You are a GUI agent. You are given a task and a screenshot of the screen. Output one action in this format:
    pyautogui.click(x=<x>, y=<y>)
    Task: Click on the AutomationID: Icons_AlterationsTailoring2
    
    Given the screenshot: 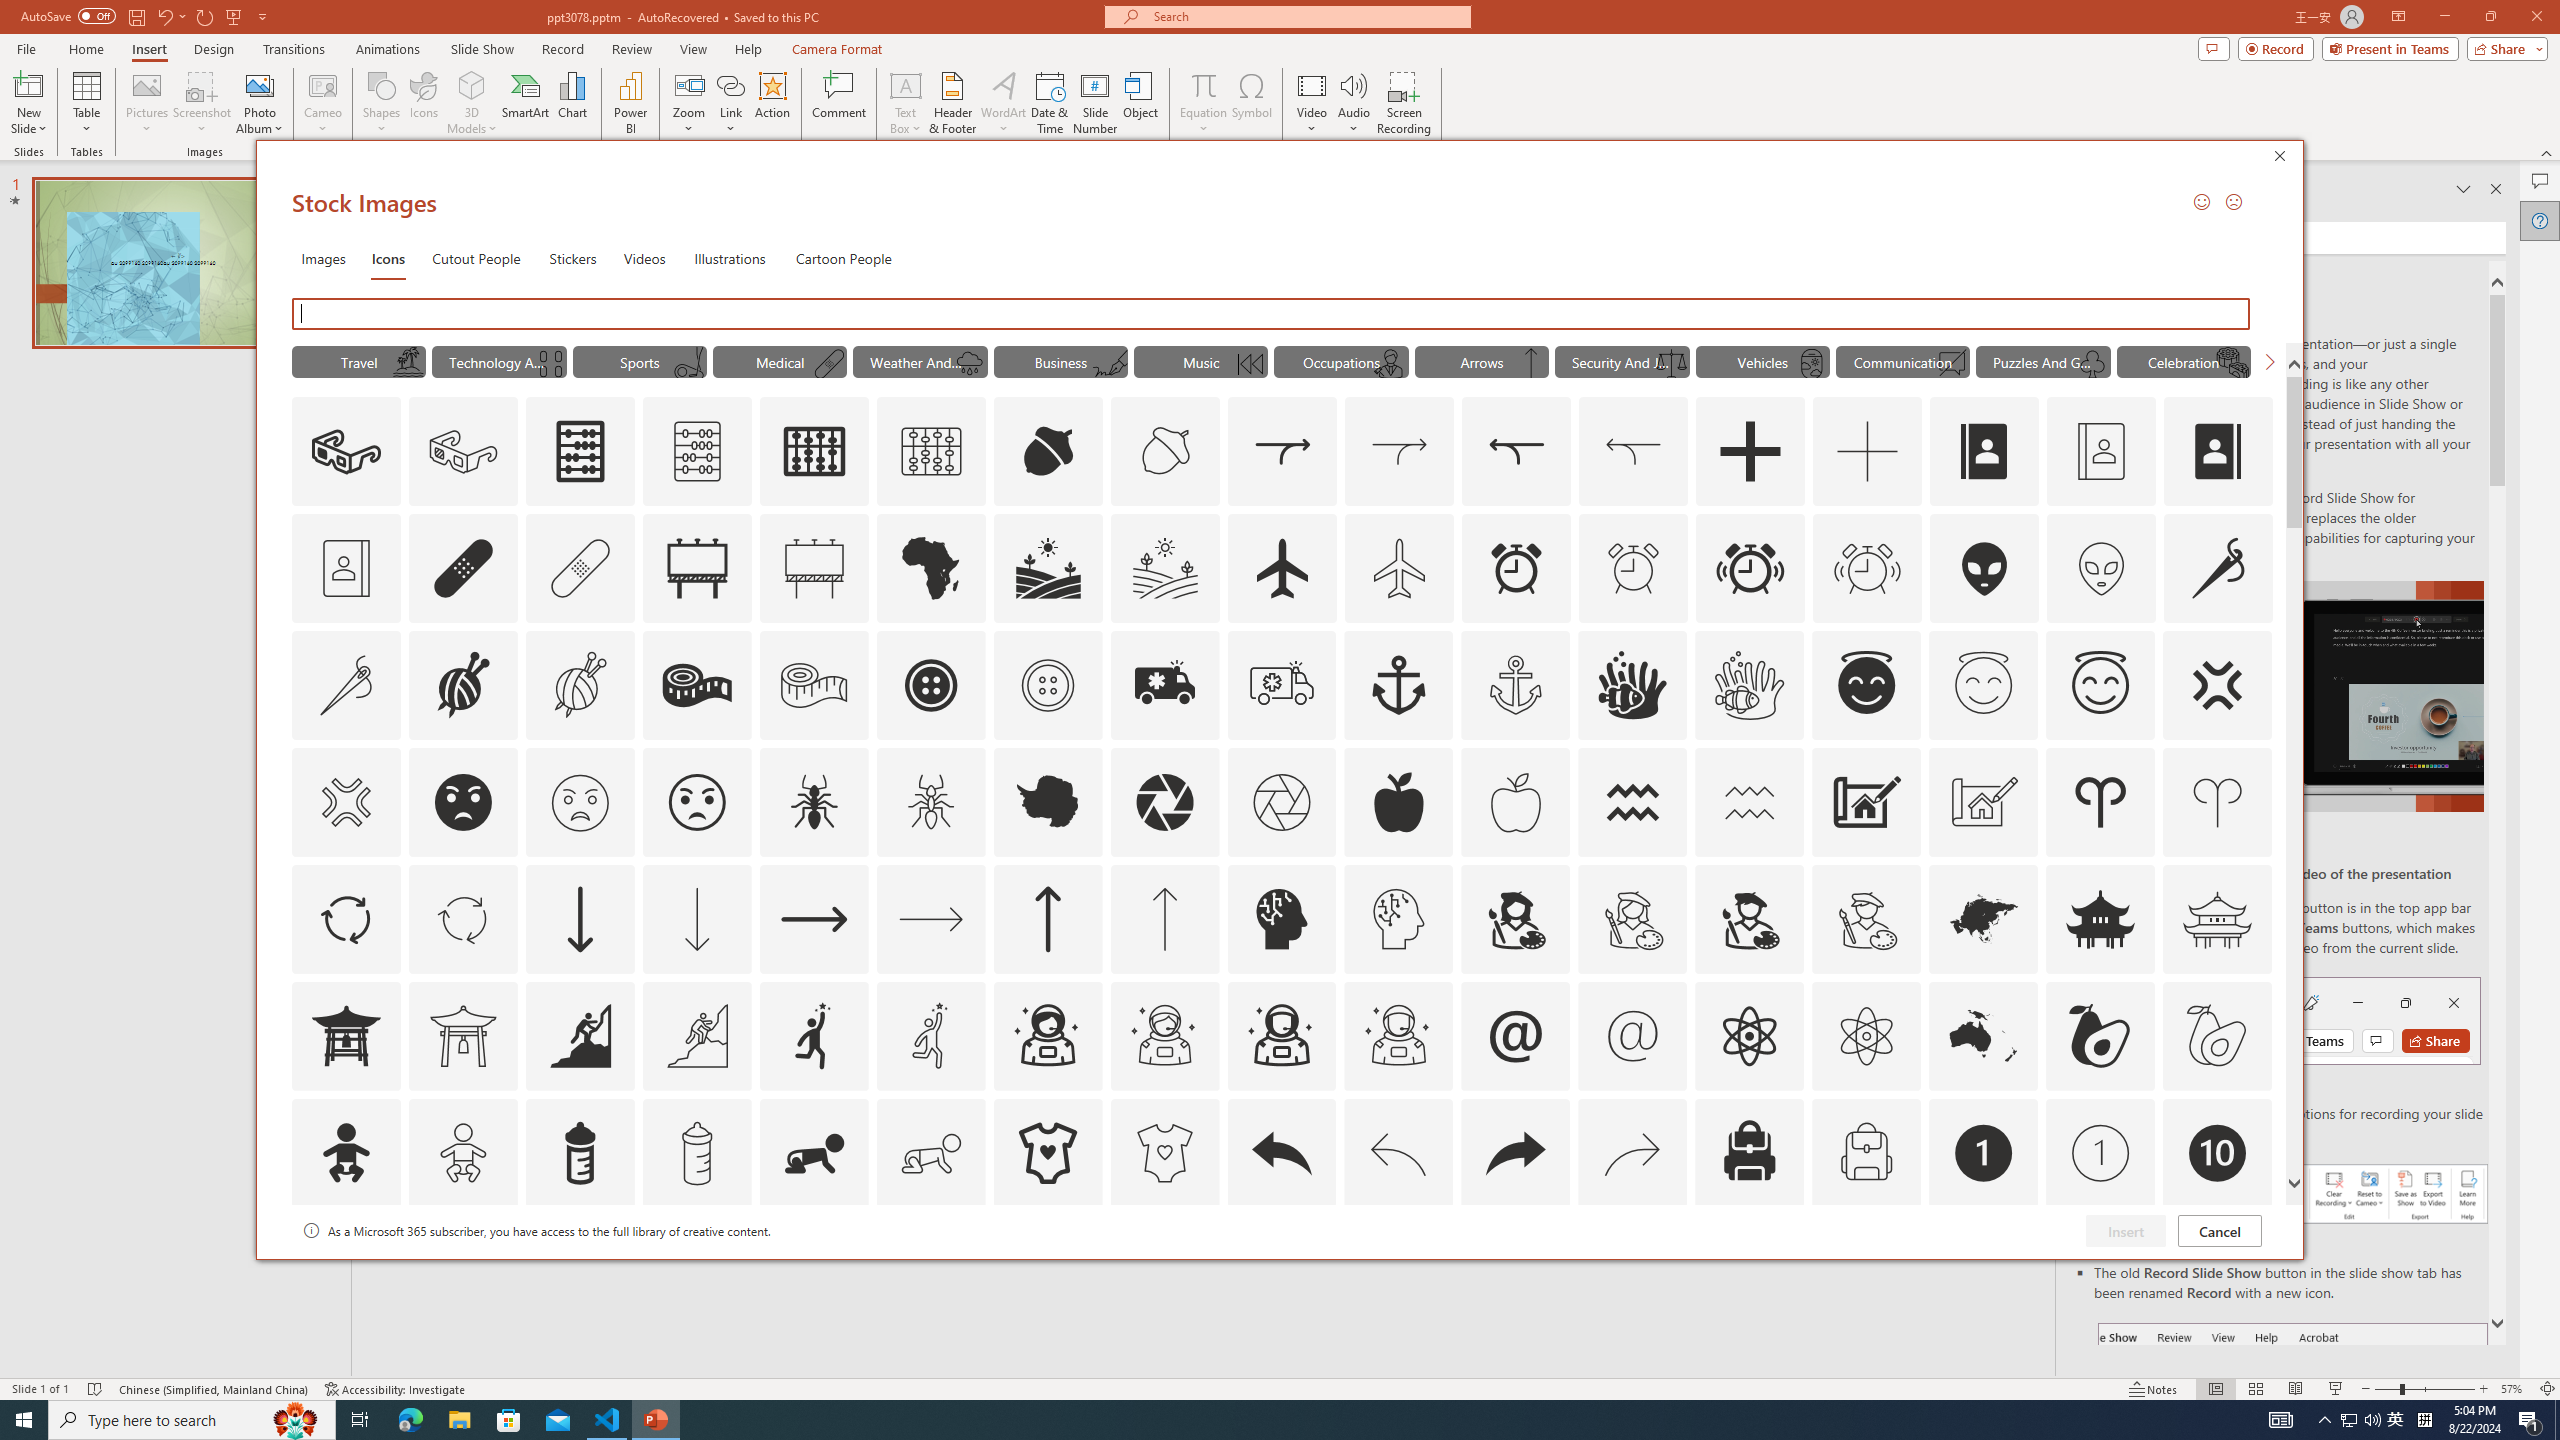 What is the action you would take?
    pyautogui.click(x=696, y=685)
    